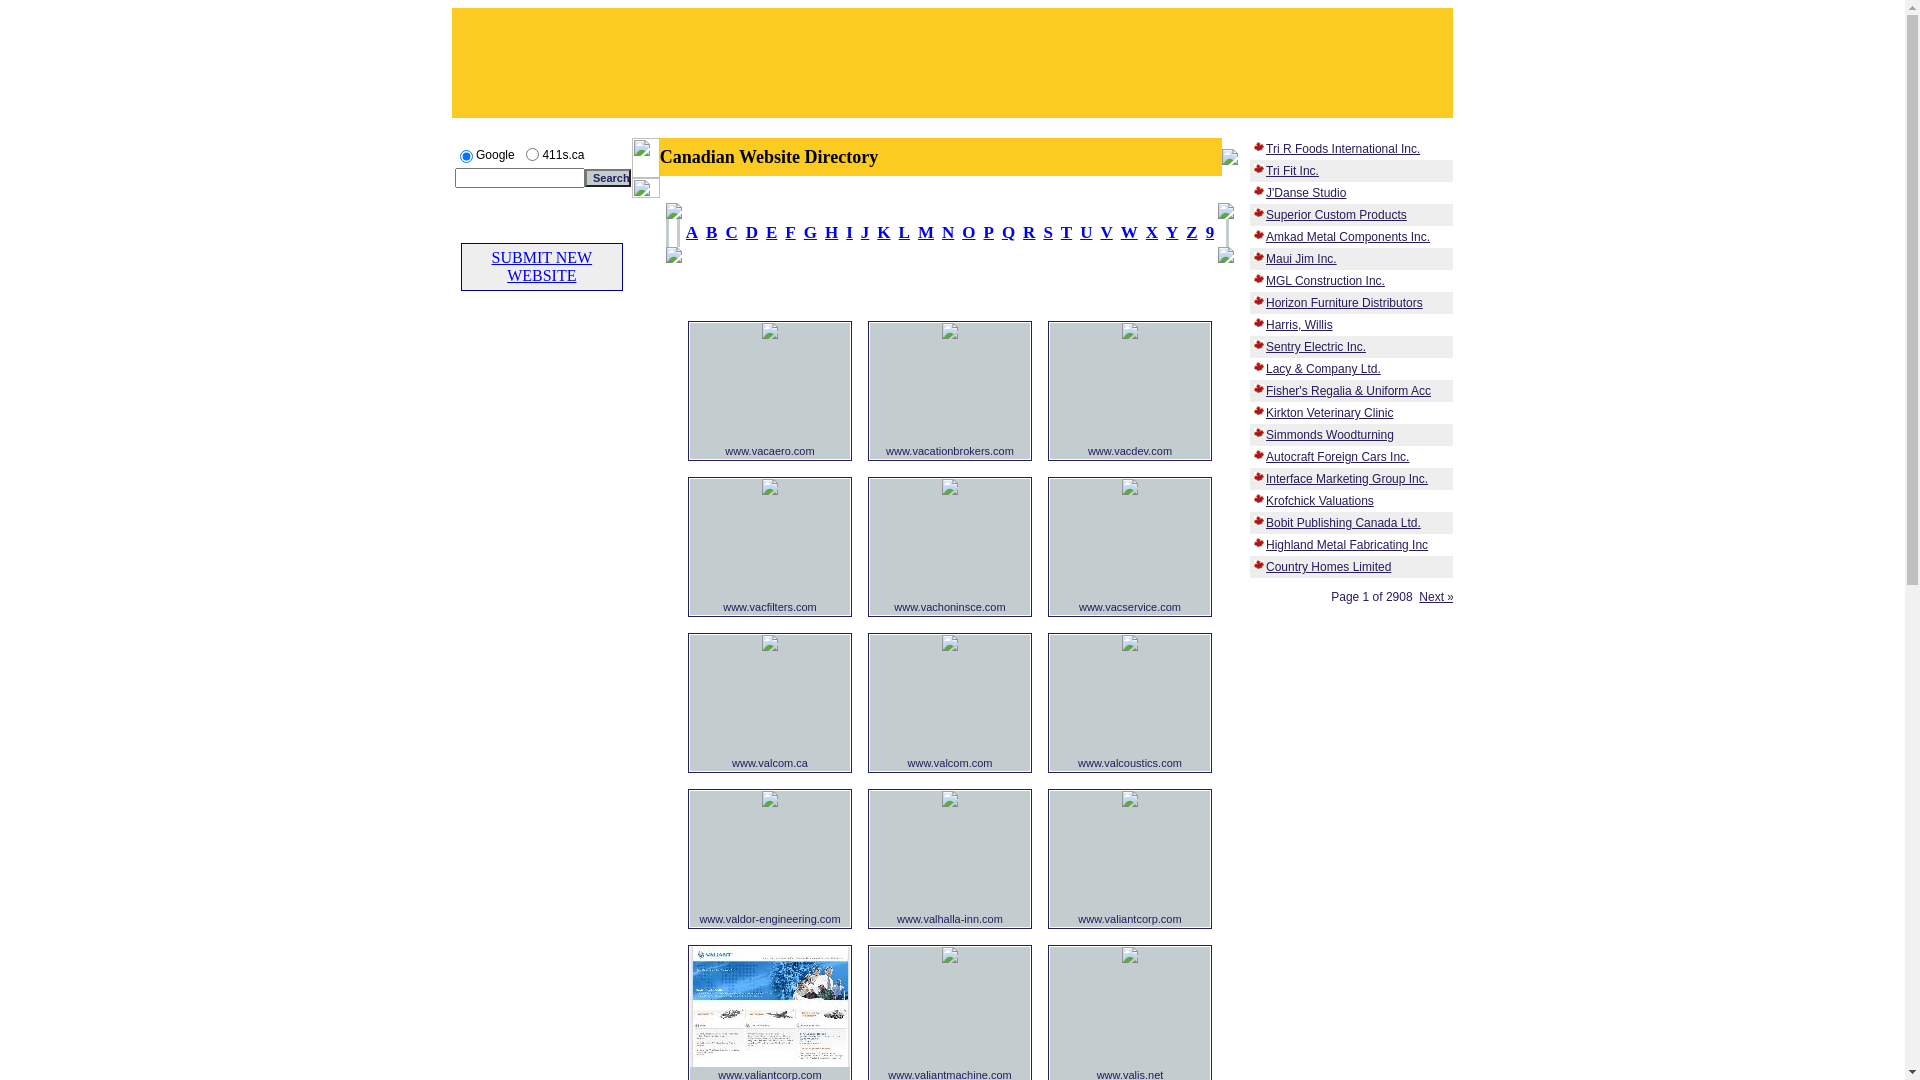  What do you see at coordinates (950, 763) in the screenshot?
I see `www.valcom.com` at bounding box center [950, 763].